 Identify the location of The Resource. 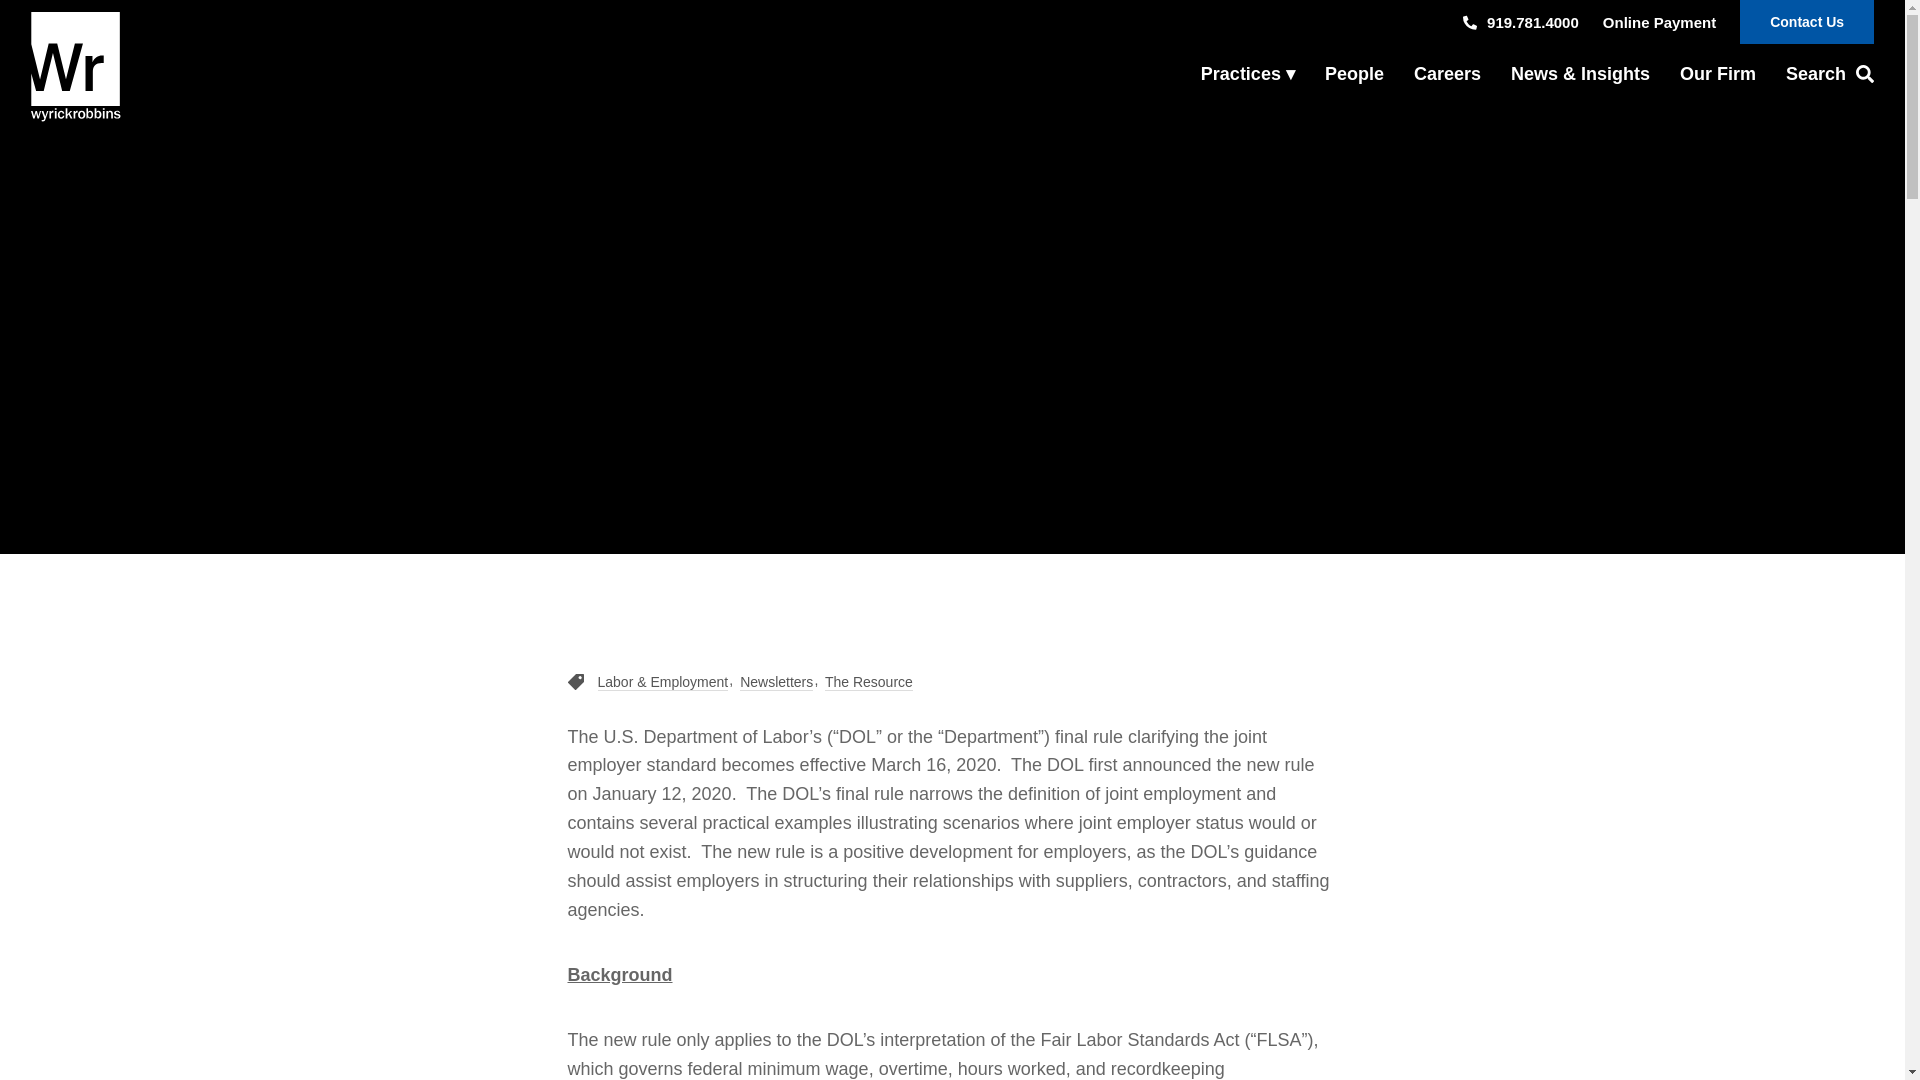
(869, 682).